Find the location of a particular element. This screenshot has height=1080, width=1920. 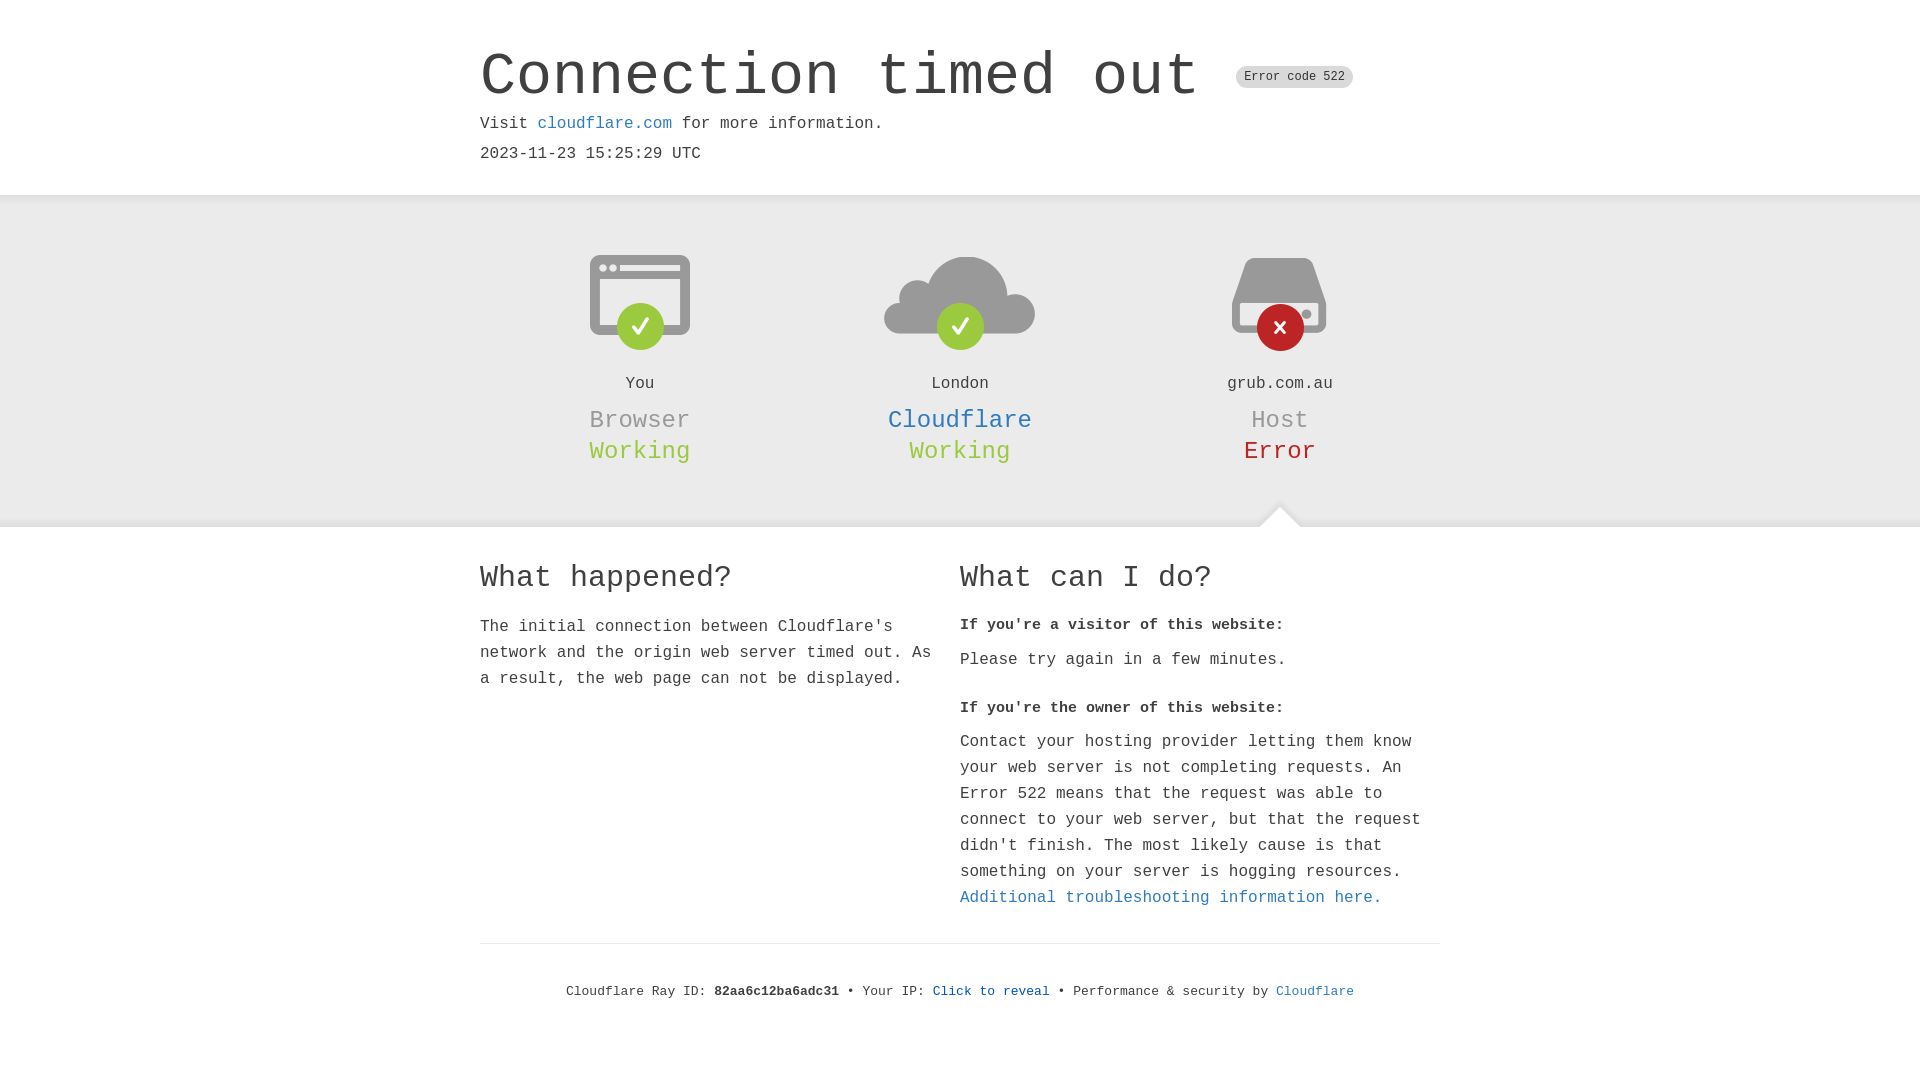

Cloudflare is located at coordinates (1315, 992).